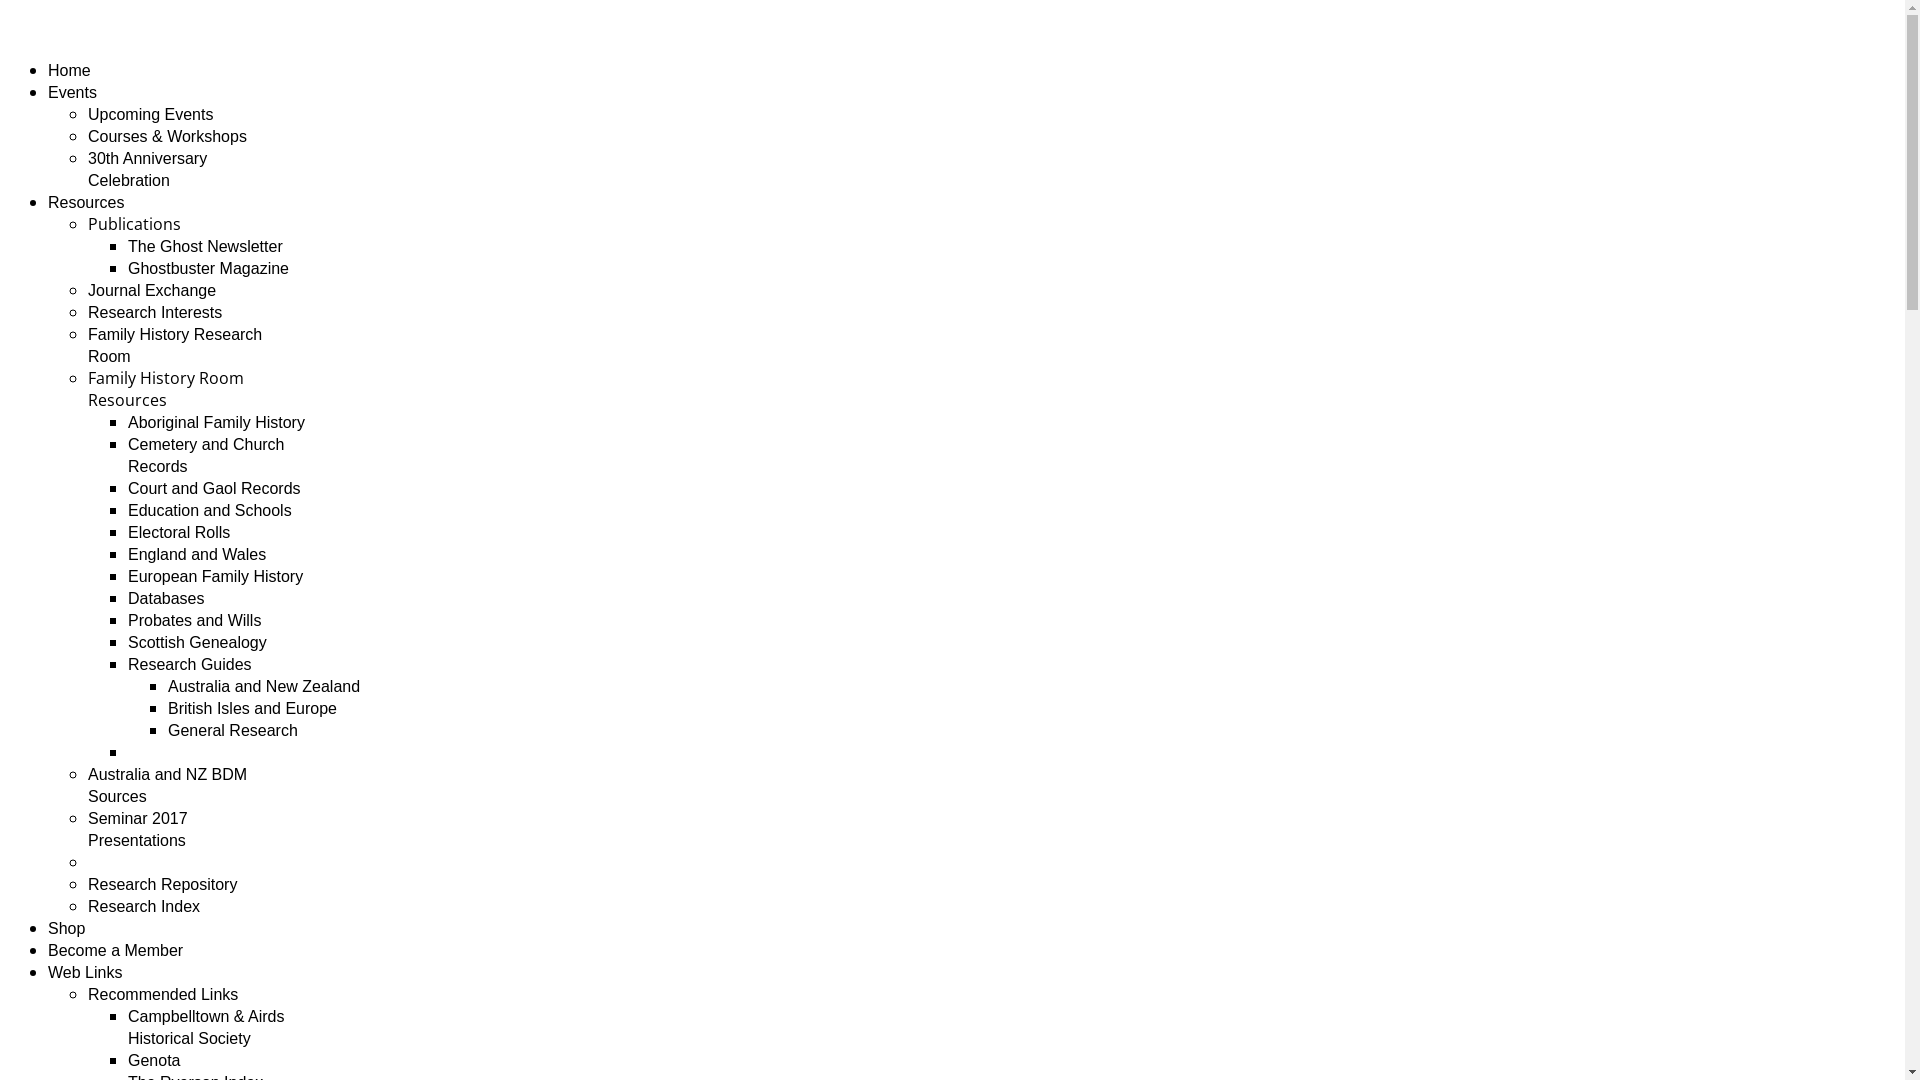  What do you see at coordinates (208, 268) in the screenshot?
I see `Ghostbuster Magazine` at bounding box center [208, 268].